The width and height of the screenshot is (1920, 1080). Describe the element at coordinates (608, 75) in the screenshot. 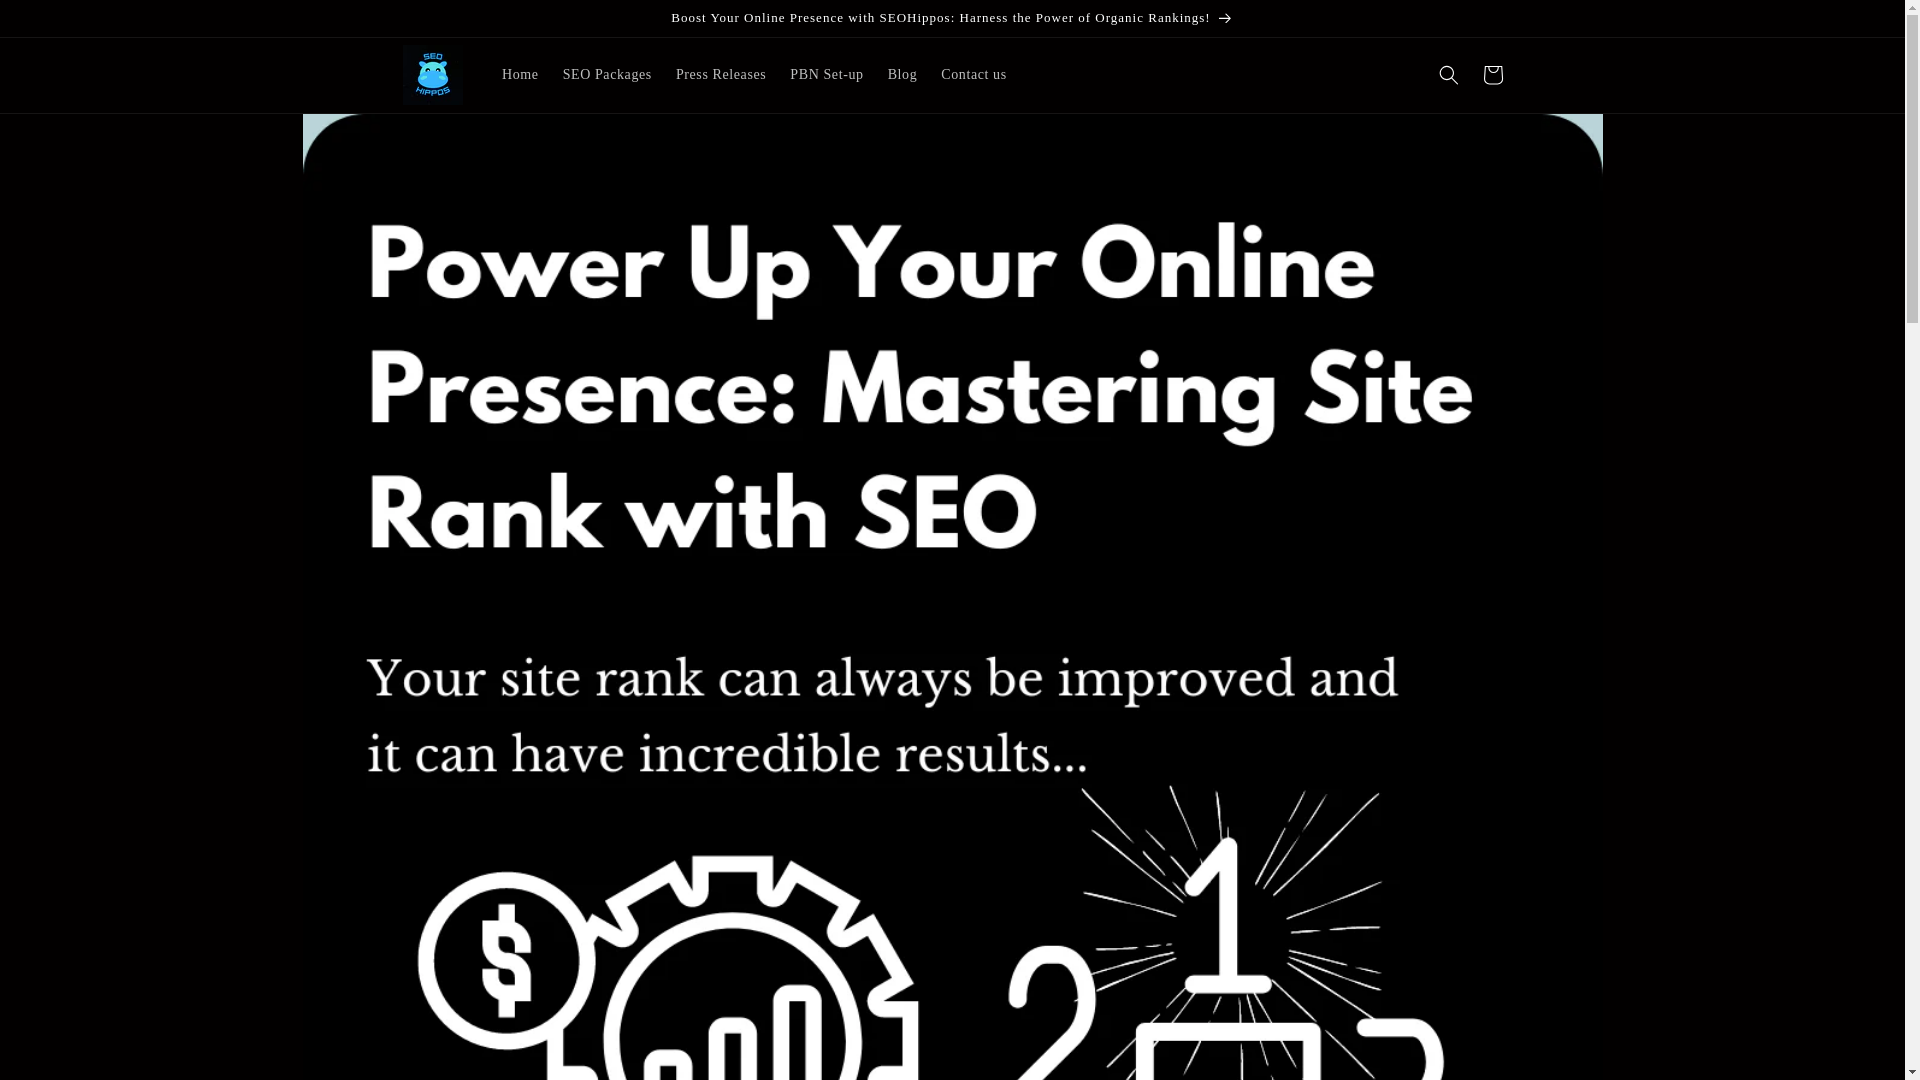

I see `SEO Packages` at that location.